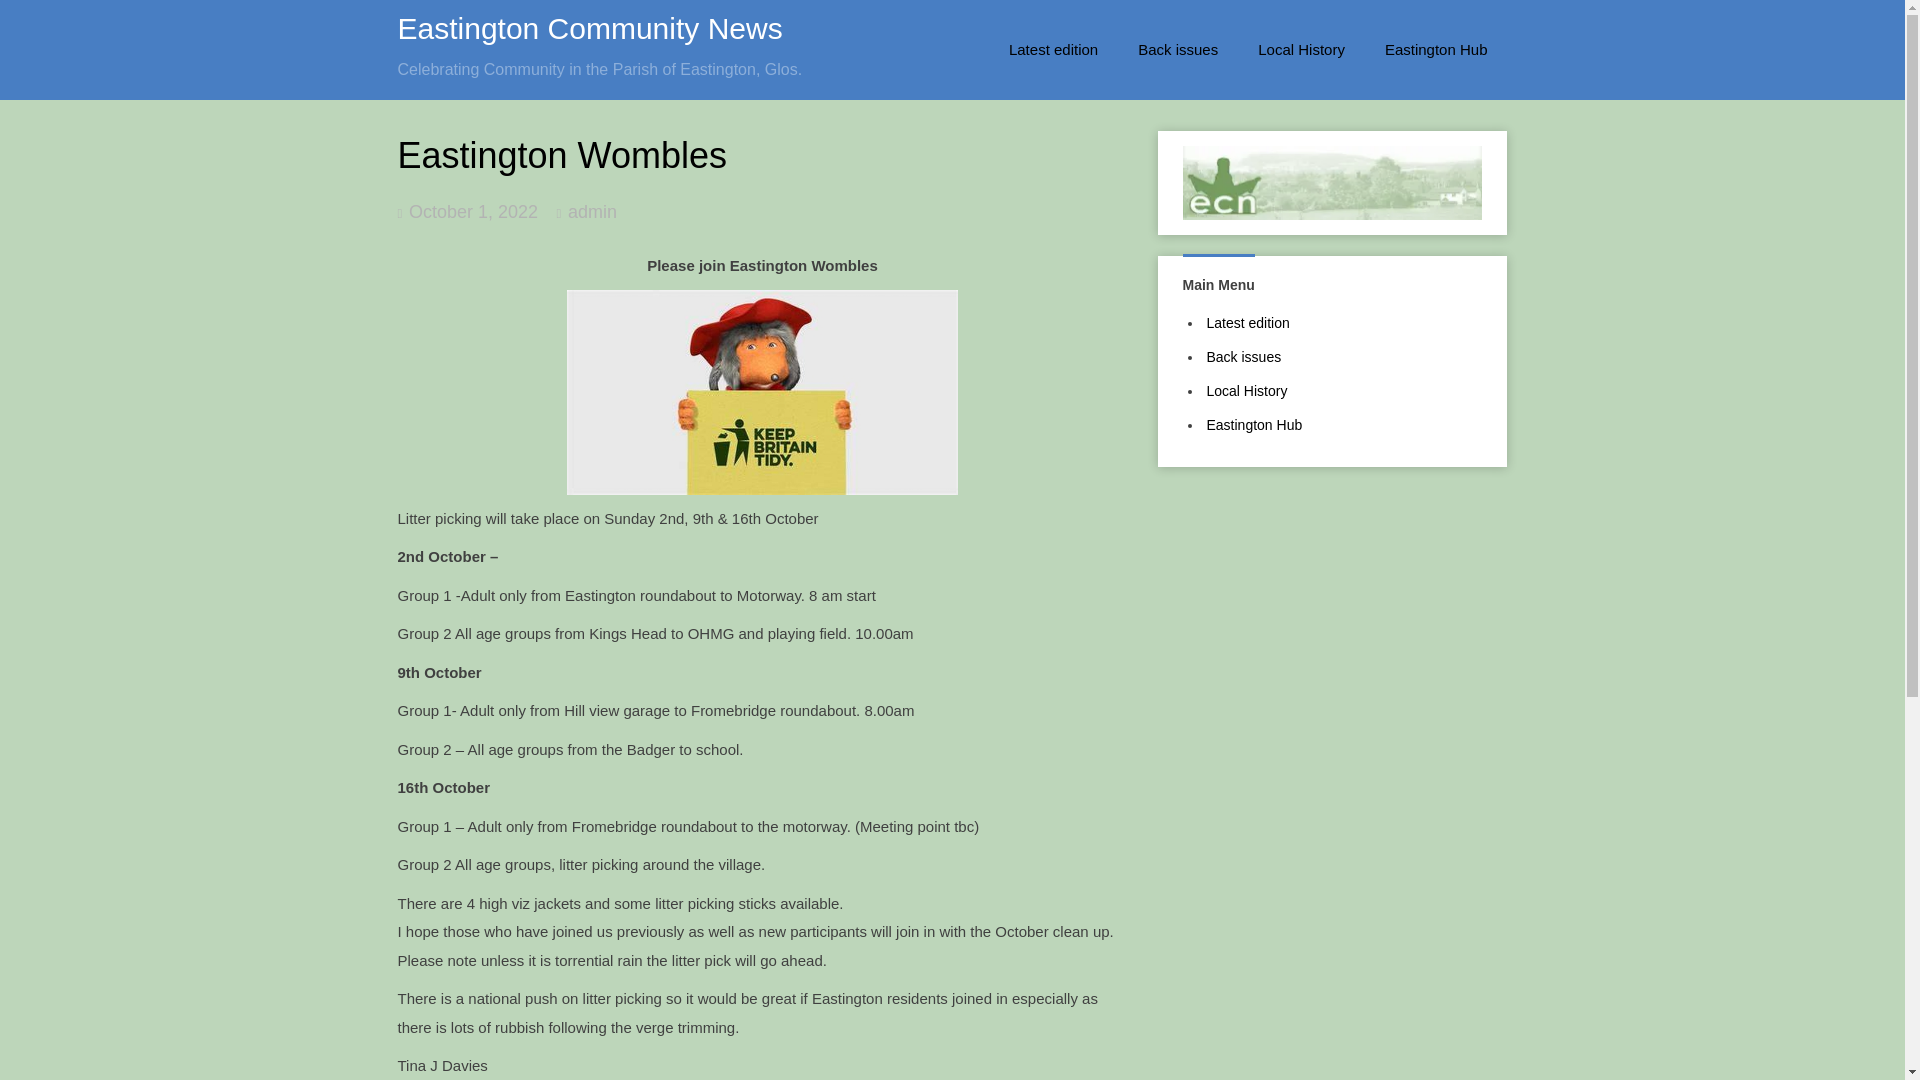 This screenshot has width=1920, height=1080. What do you see at coordinates (590, 28) in the screenshot?
I see `Eastington Community News` at bounding box center [590, 28].